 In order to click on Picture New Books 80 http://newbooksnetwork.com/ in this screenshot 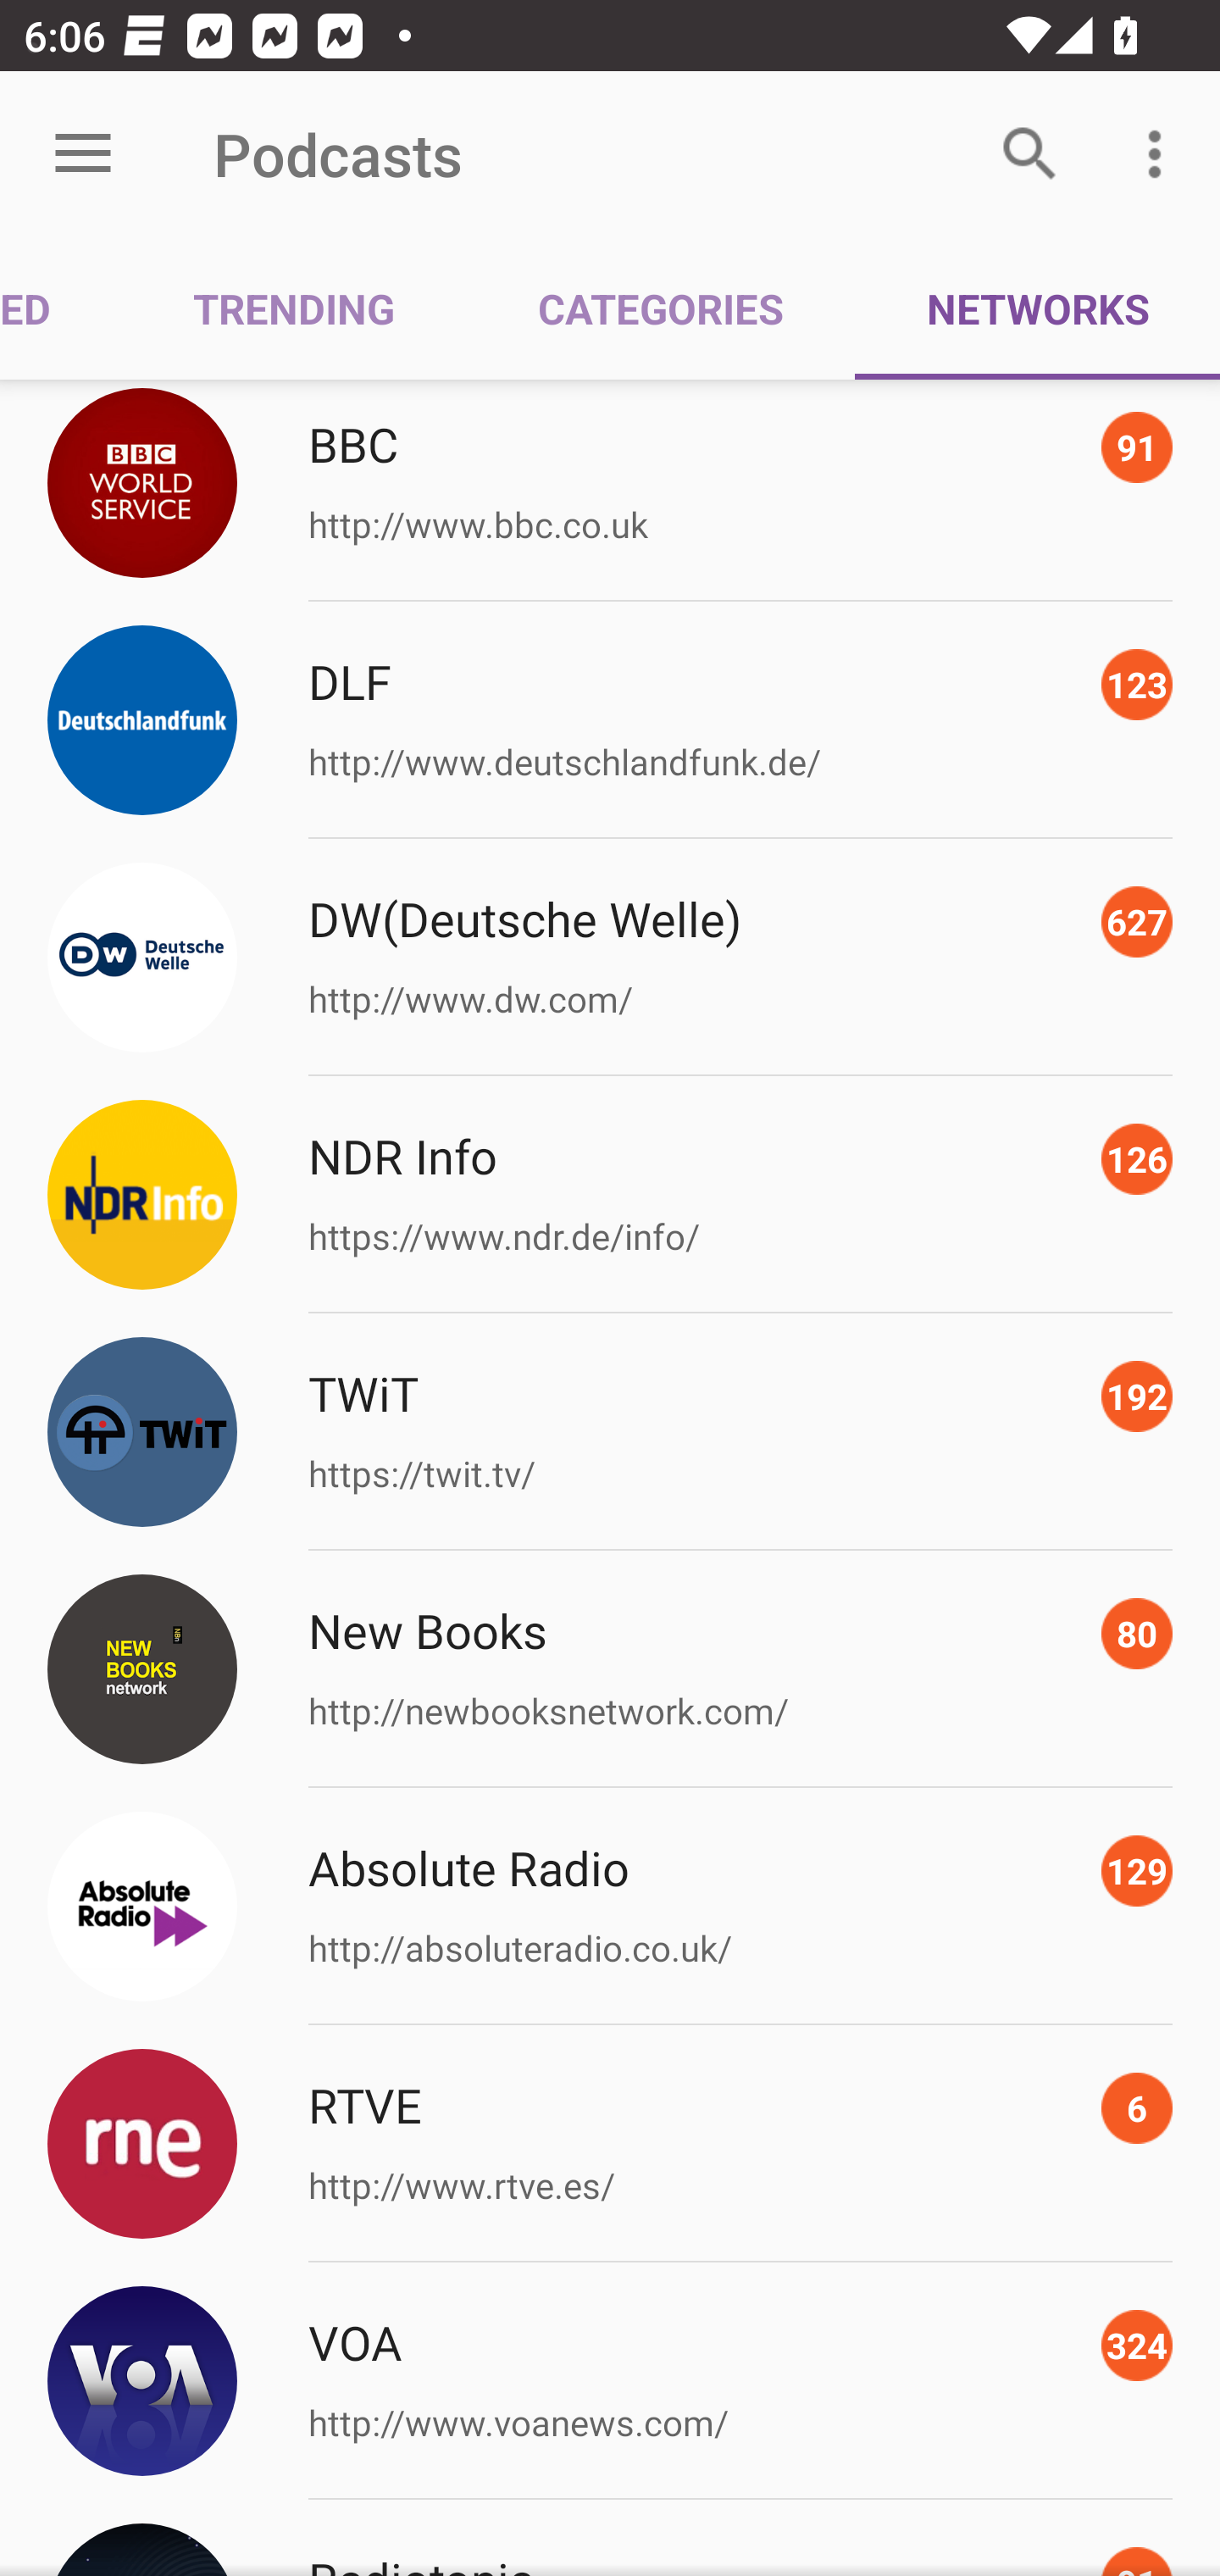, I will do `click(610, 1669)`.